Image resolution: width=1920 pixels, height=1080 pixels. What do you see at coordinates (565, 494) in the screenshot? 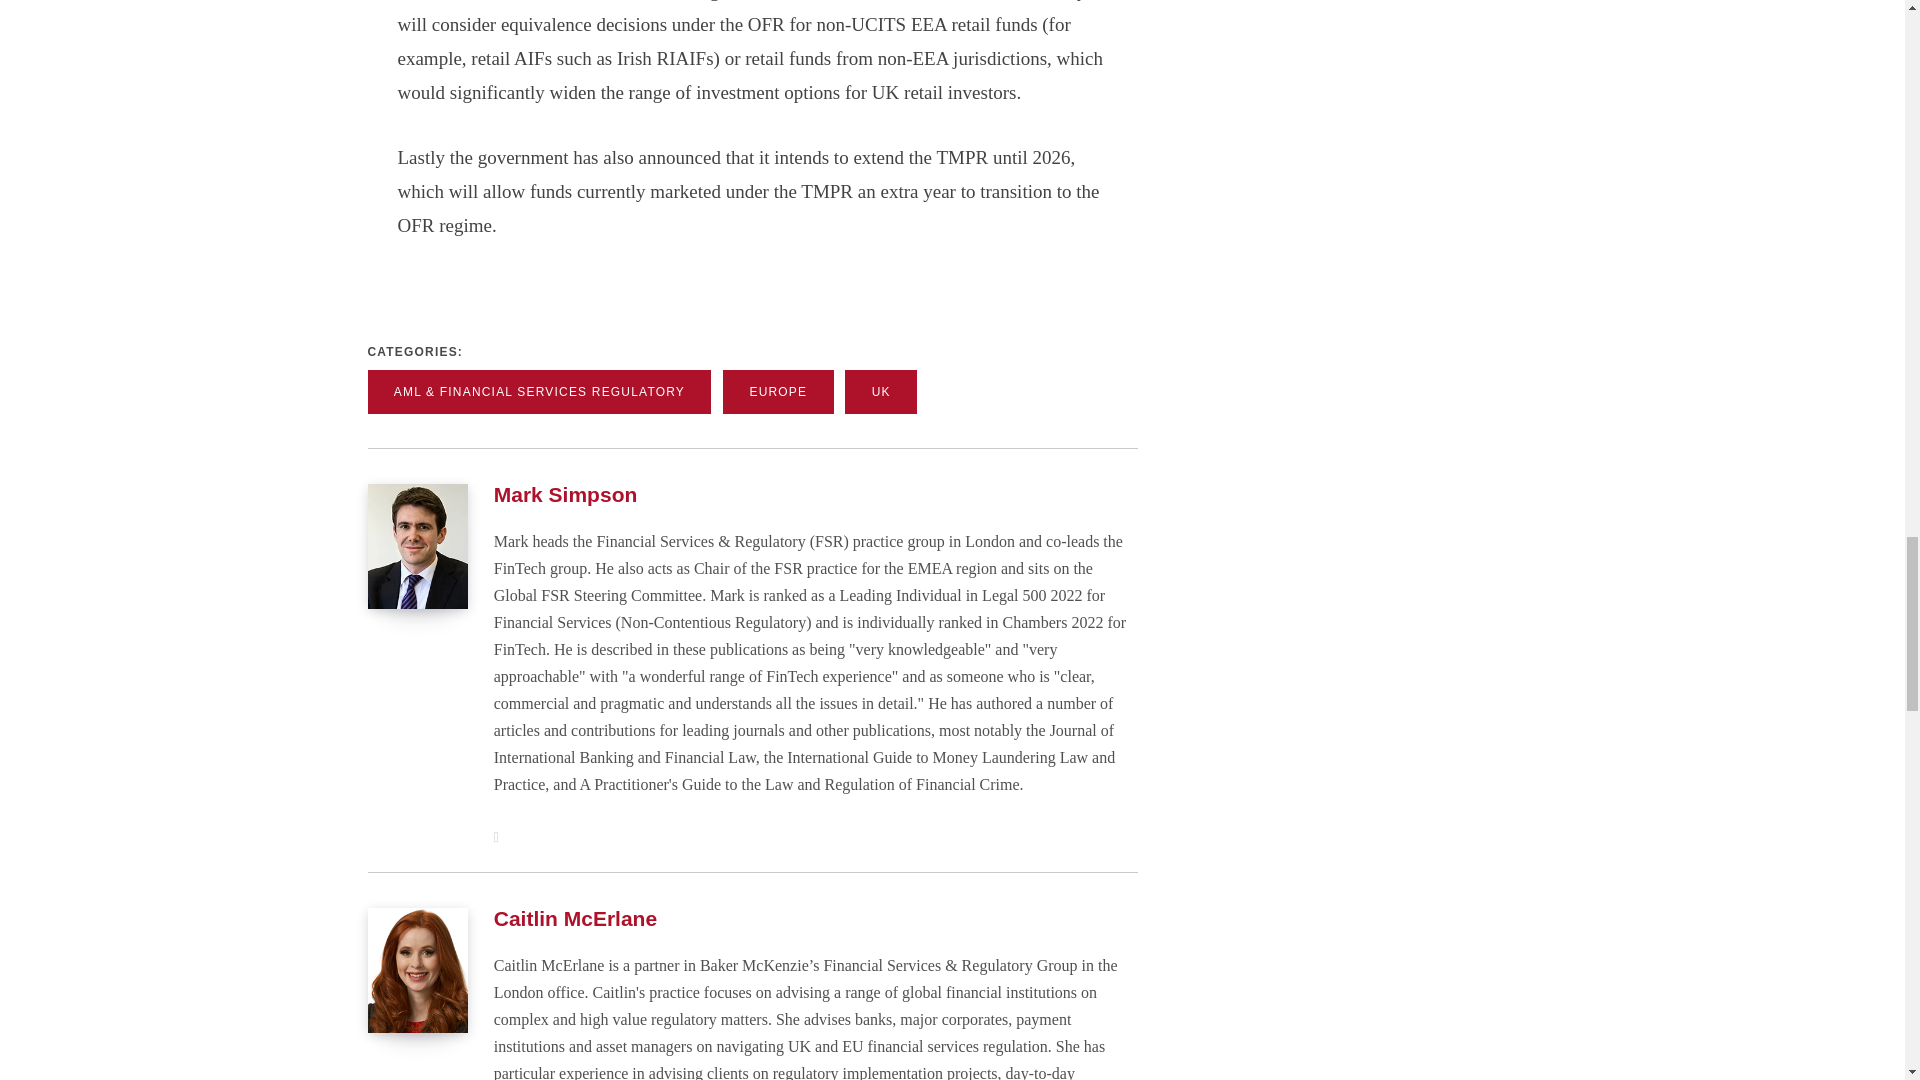
I see `Posts by Mark Simpson` at bounding box center [565, 494].